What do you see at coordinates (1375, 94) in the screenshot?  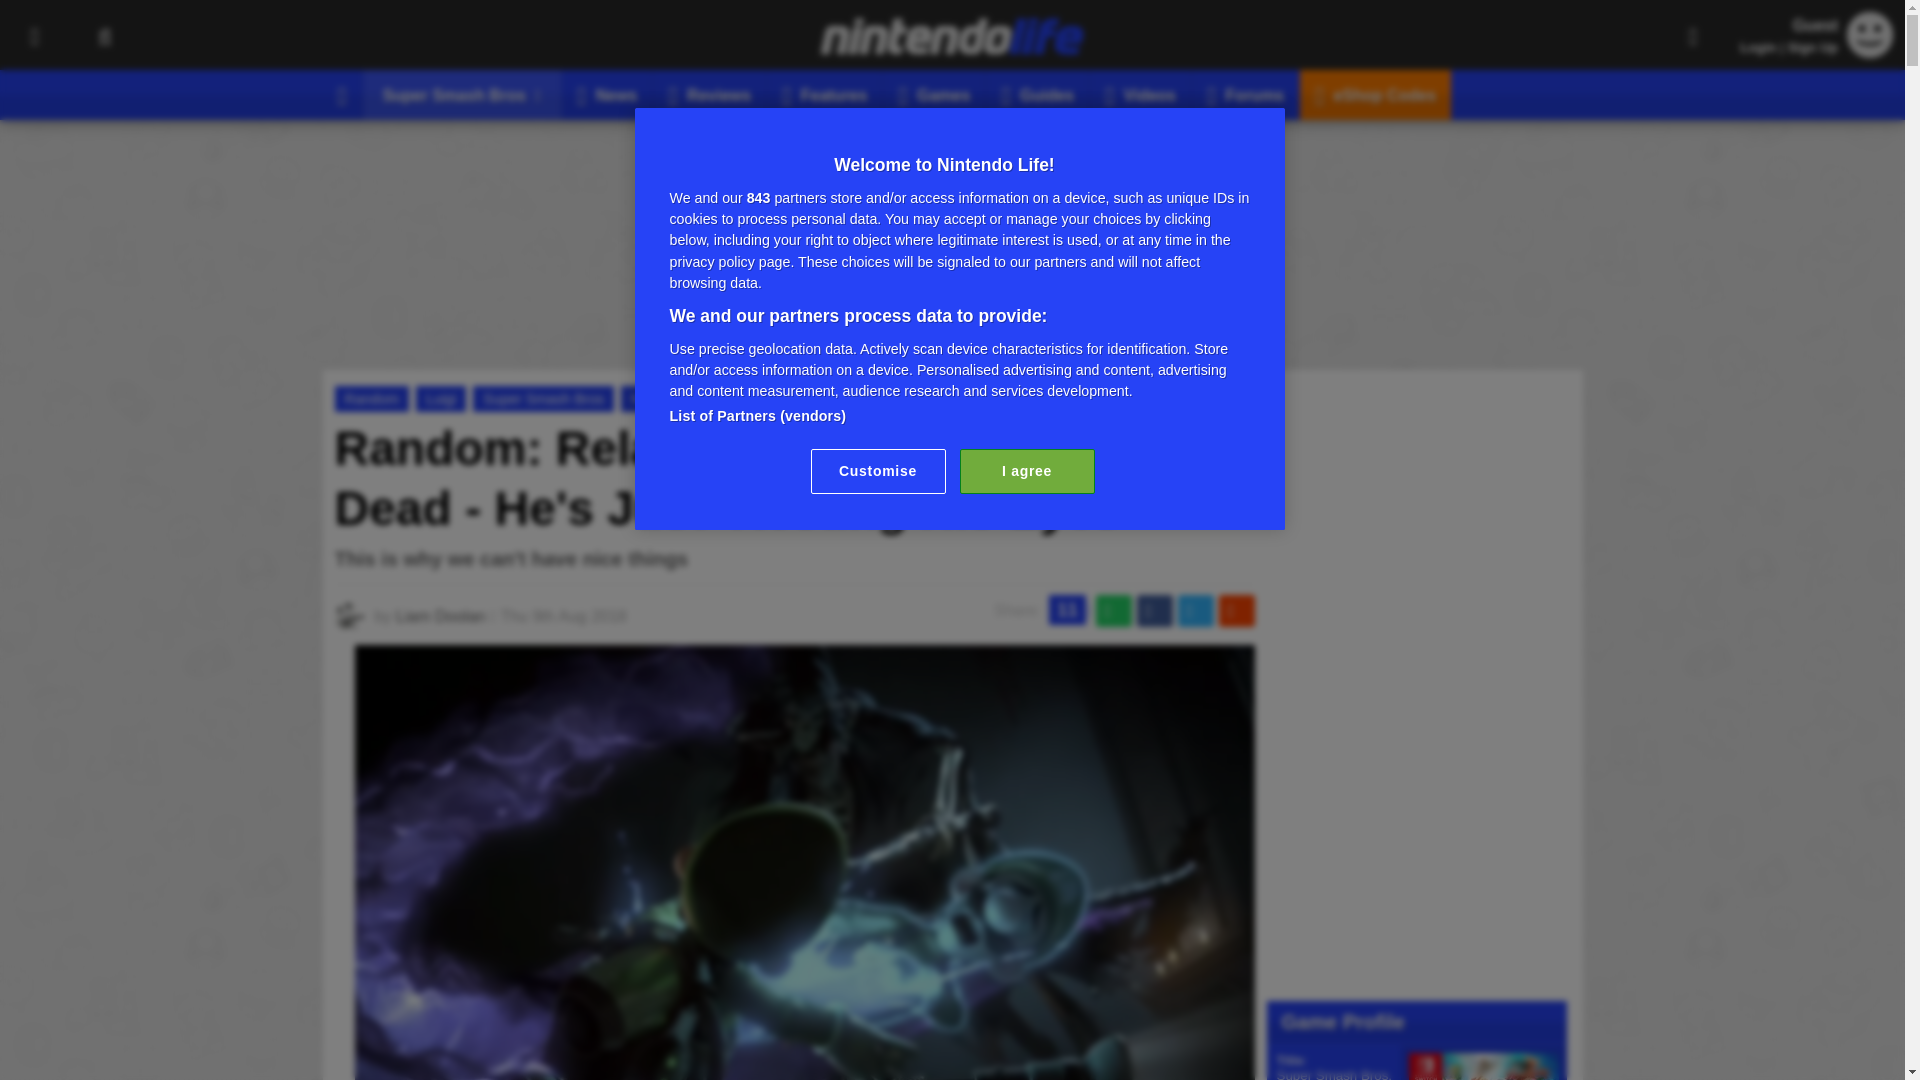 I see `eShop Codes` at bounding box center [1375, 94].